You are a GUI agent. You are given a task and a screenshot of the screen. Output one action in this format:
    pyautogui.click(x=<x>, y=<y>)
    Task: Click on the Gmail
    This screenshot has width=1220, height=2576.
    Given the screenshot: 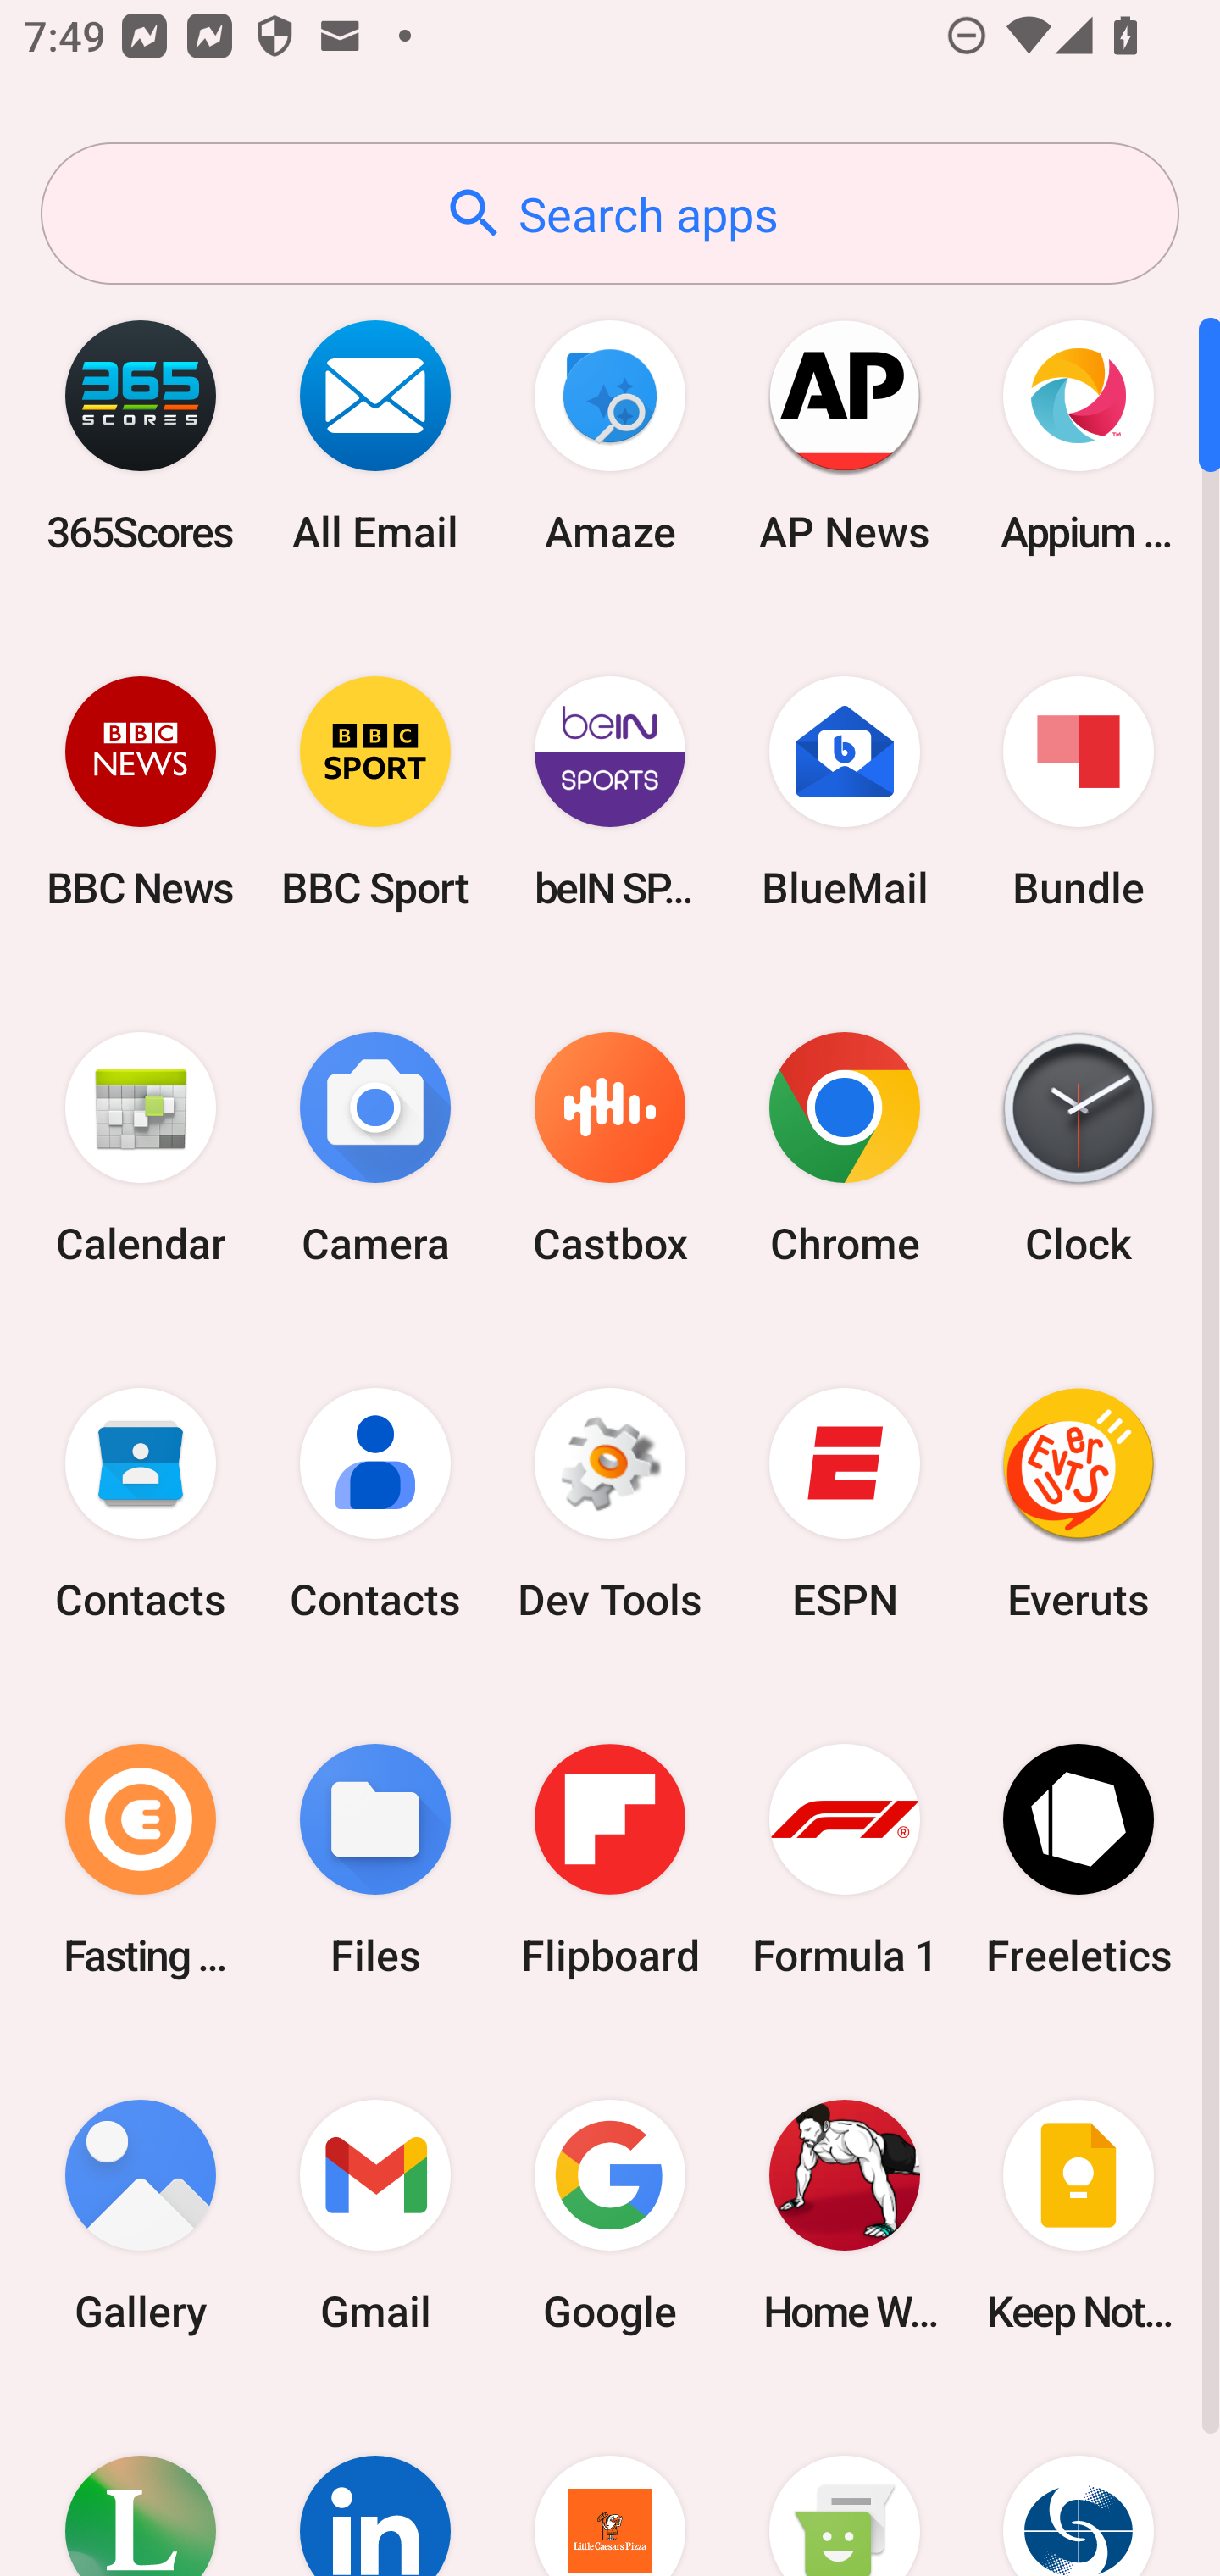 What is the action you would take?
    pyautogui.click(x=375, y=2215)
    